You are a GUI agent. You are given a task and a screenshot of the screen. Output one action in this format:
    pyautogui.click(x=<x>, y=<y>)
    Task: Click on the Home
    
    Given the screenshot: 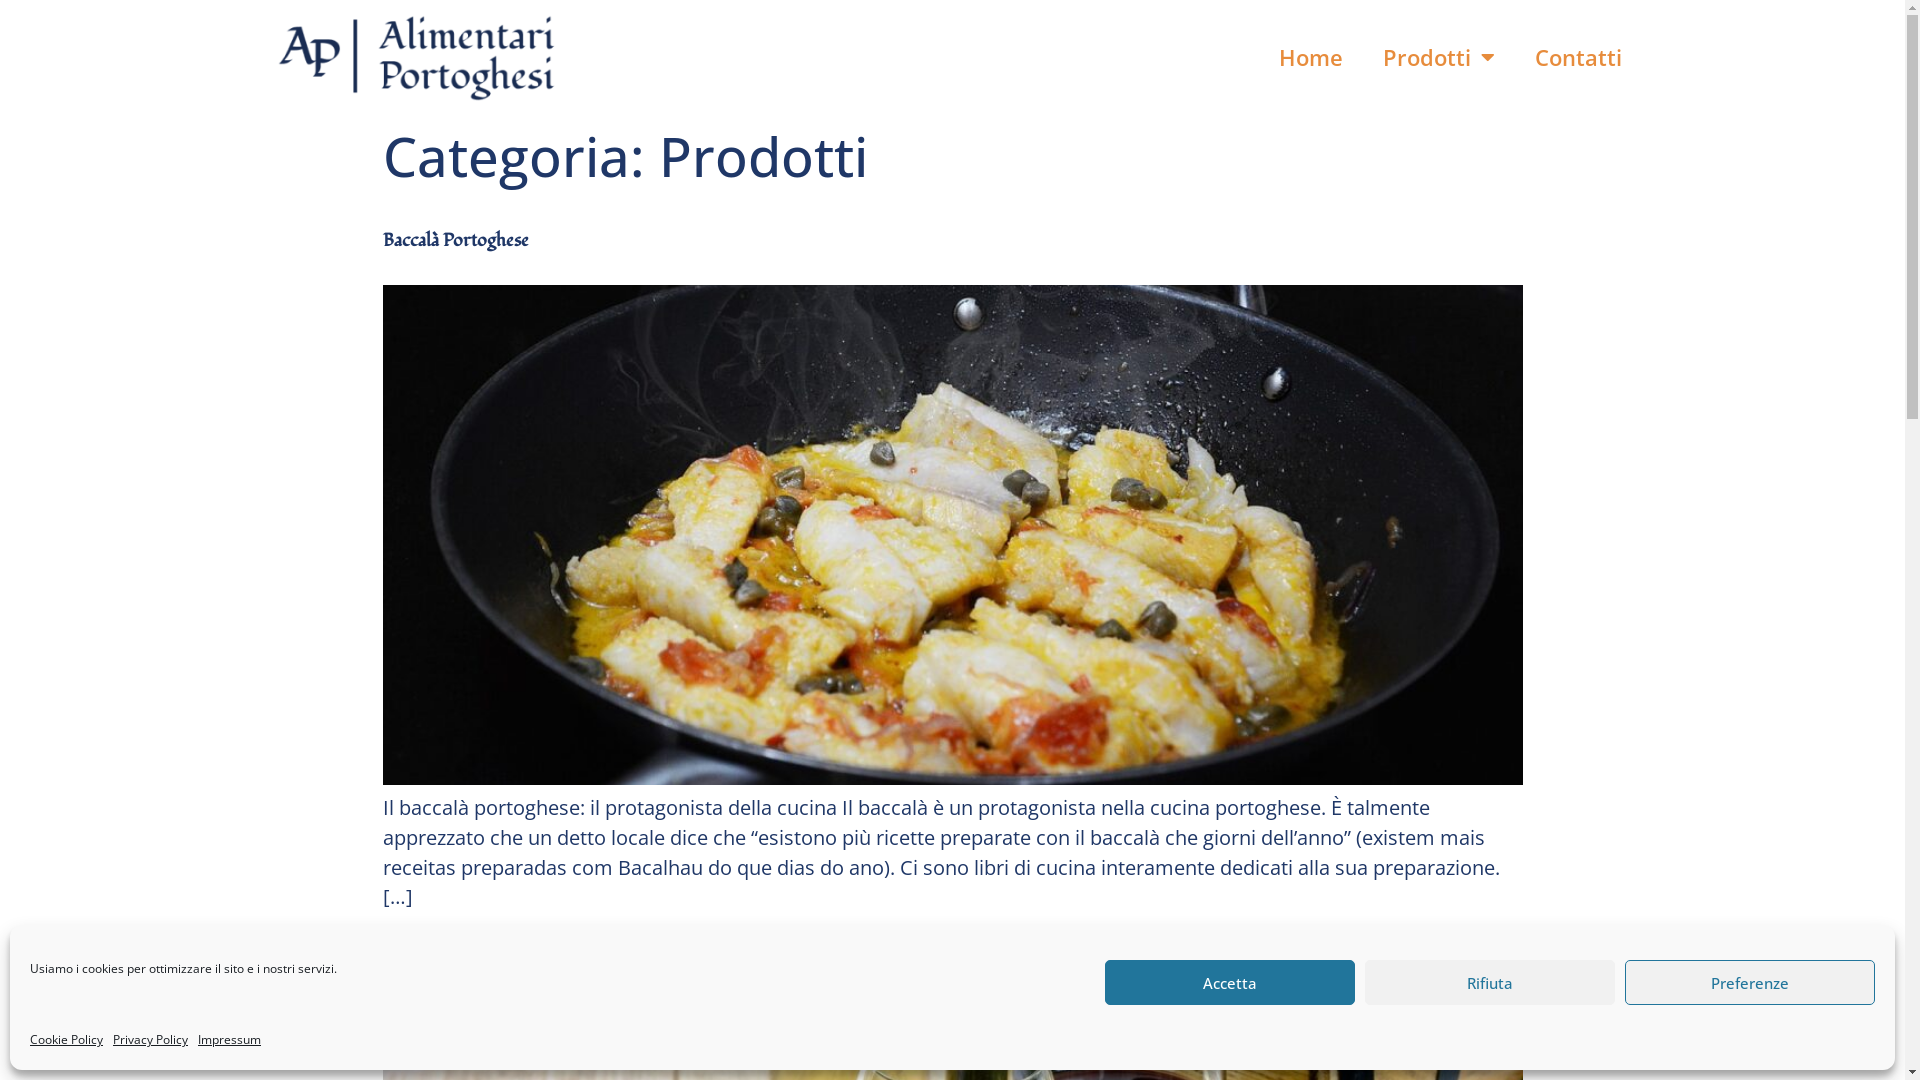 What is the action you would take?
    pyautogui.click(x=1311, y=58)
    